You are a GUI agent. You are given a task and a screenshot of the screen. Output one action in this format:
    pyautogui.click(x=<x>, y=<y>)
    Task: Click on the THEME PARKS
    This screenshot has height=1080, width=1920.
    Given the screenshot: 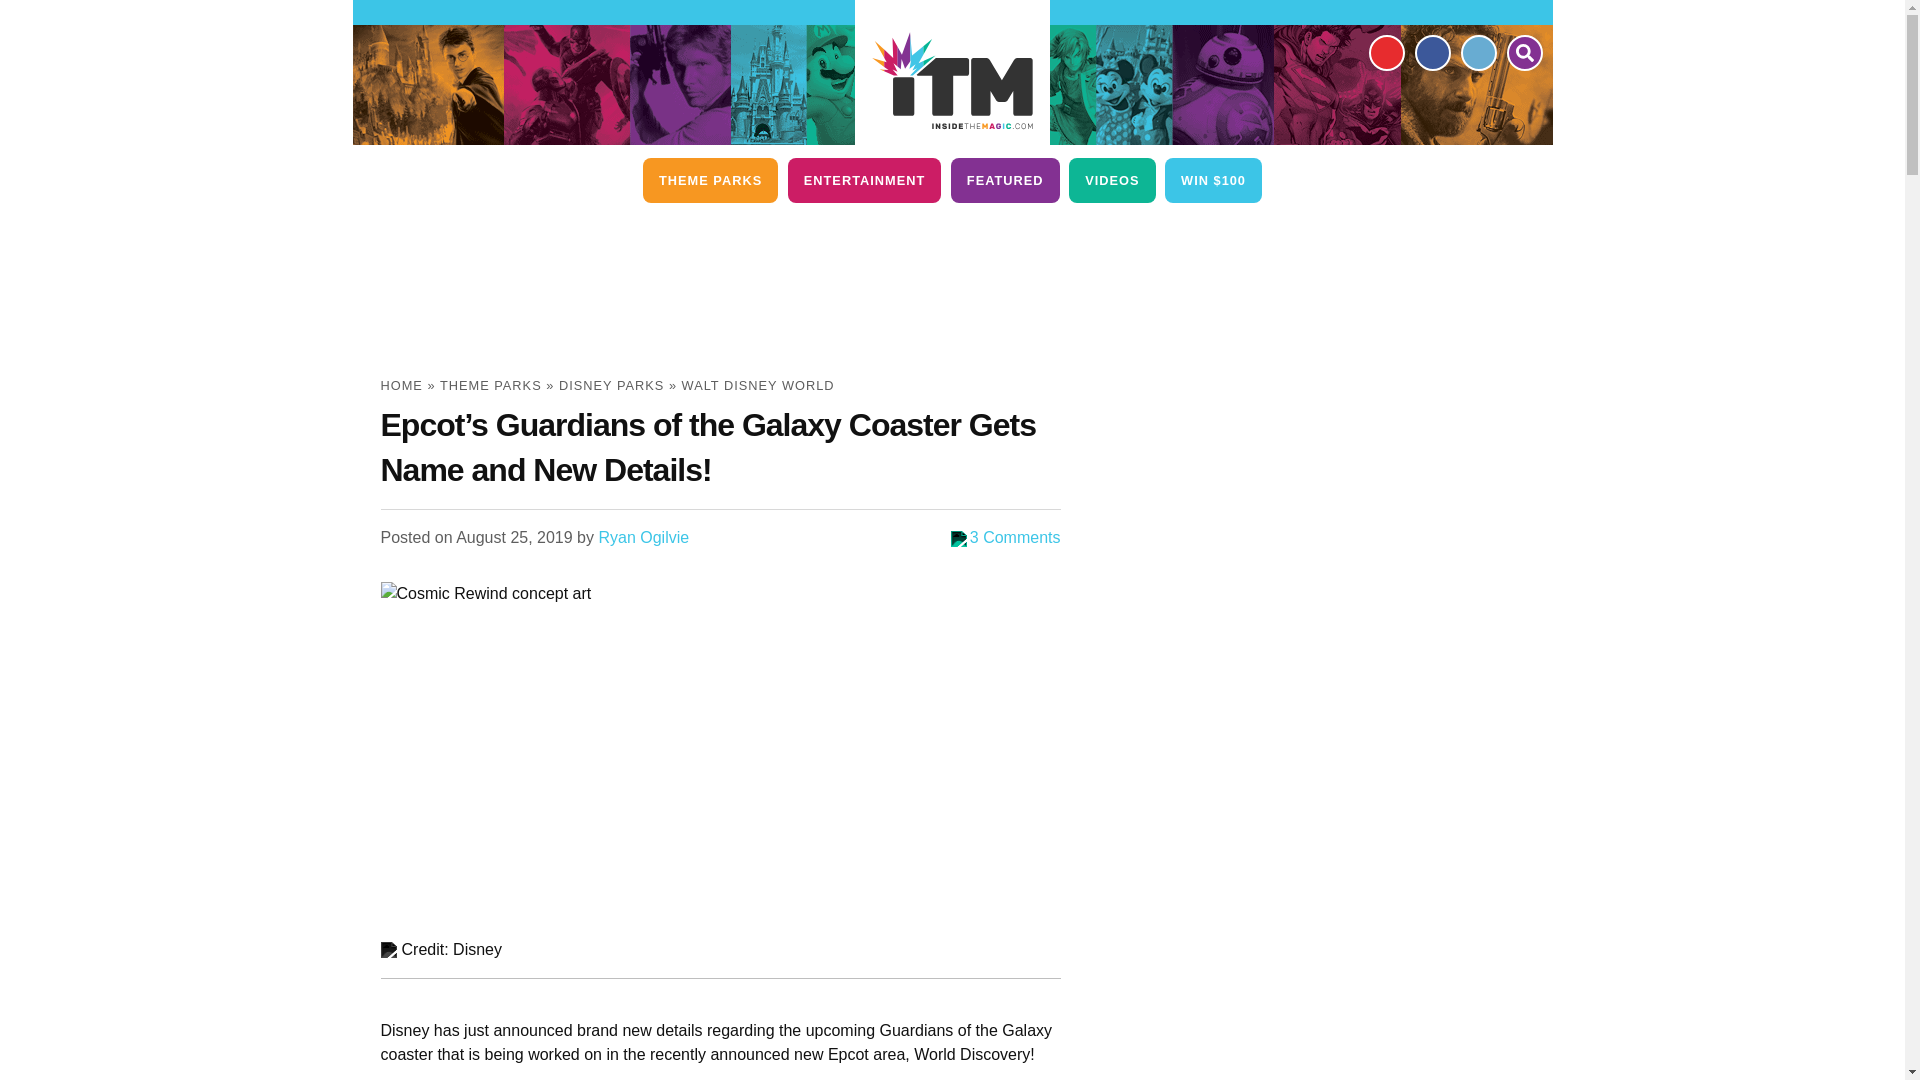 What is the action you would take?
    pyautogui.click(x=710, y=180)
    